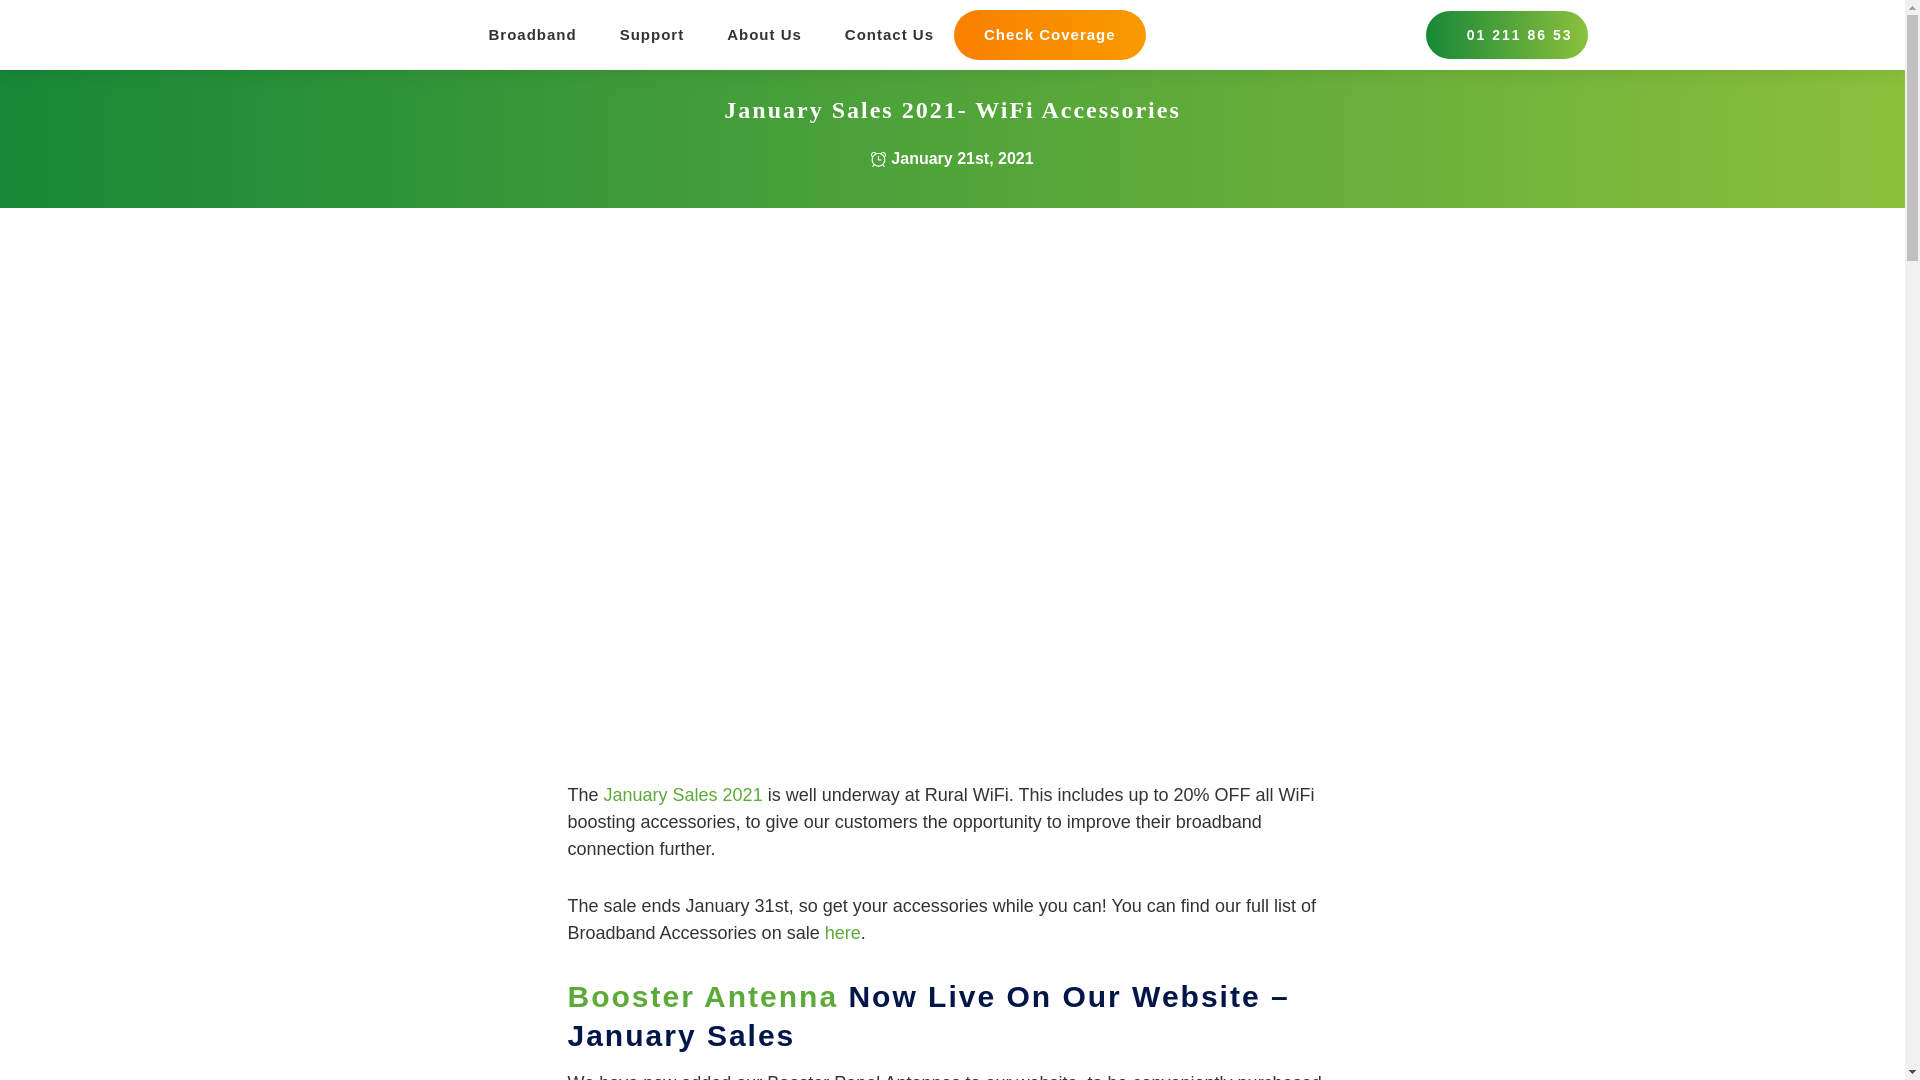 The image size is (1920, 1080). Describe the element at coordinates (764, 35) in the screenshot. I see `About Us` at that location.